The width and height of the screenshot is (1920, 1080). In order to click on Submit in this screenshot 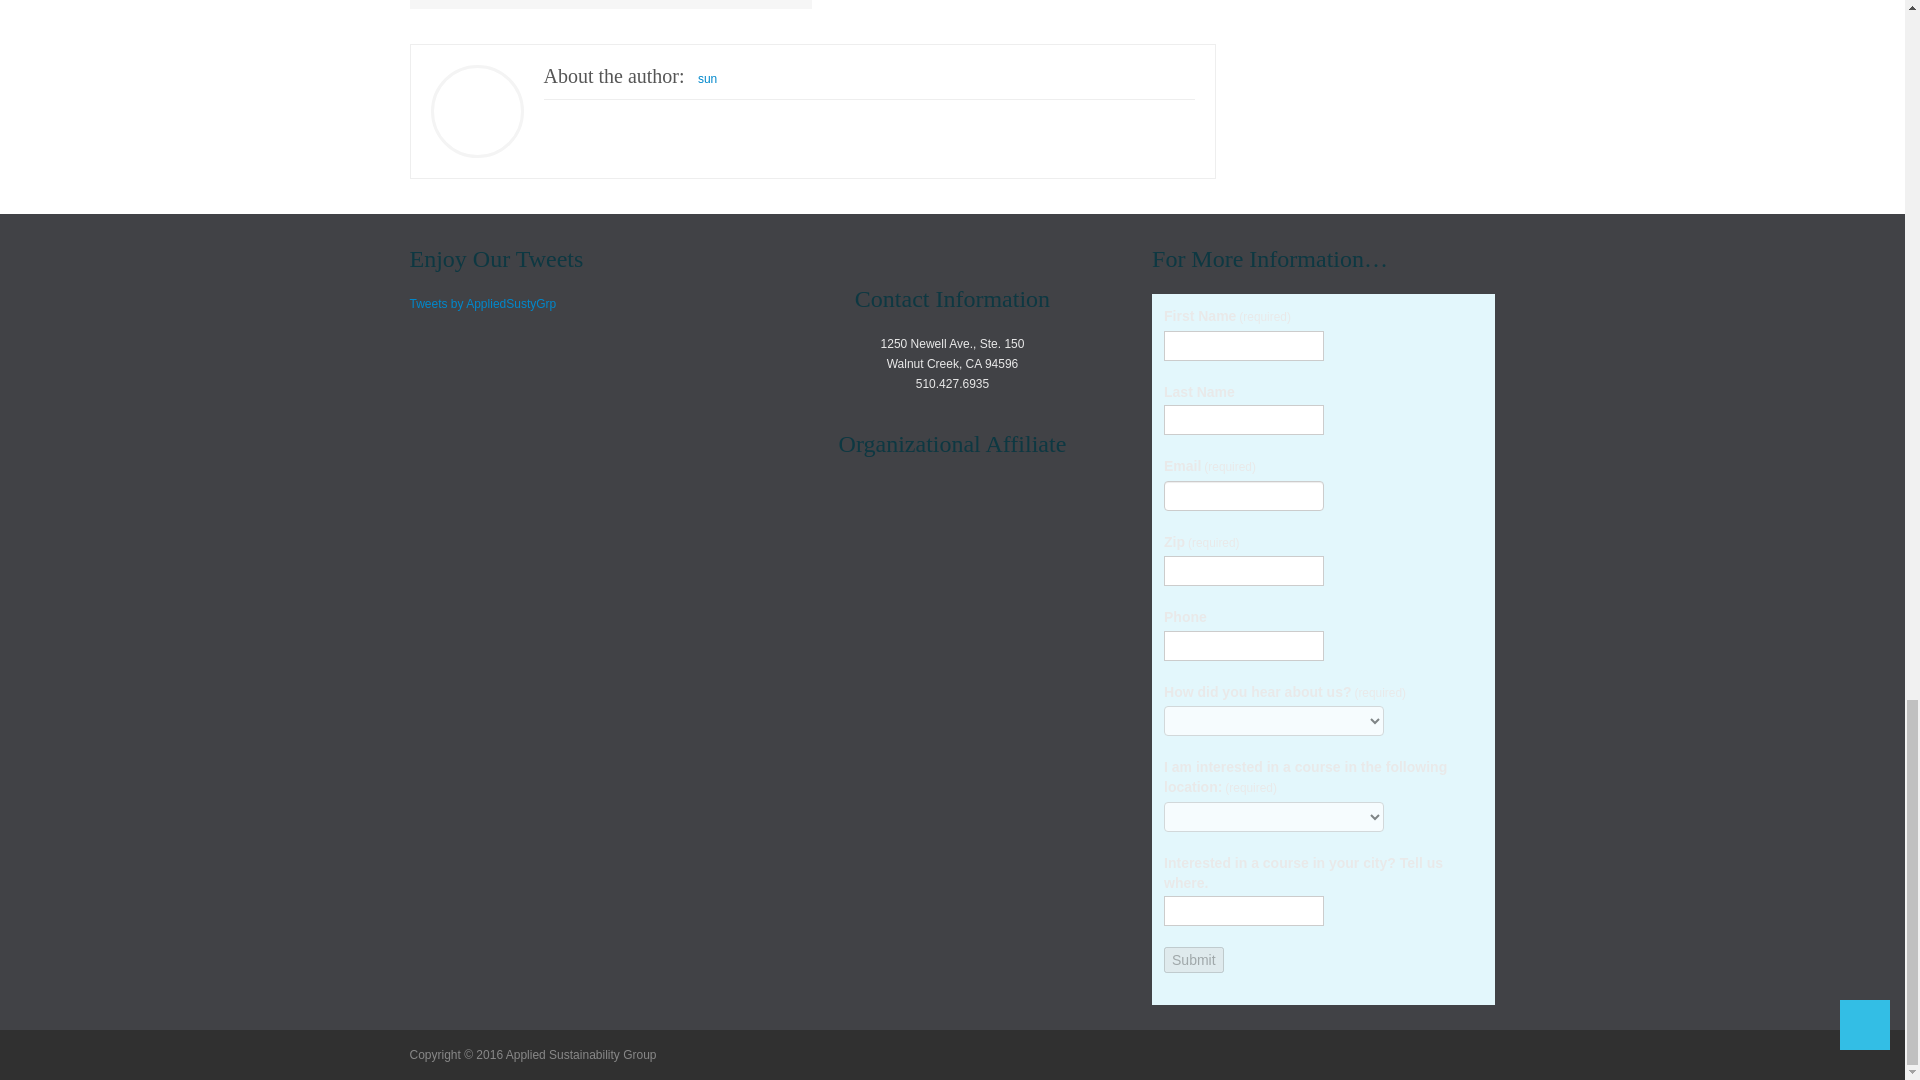, I will do `click(1194, 960)`.